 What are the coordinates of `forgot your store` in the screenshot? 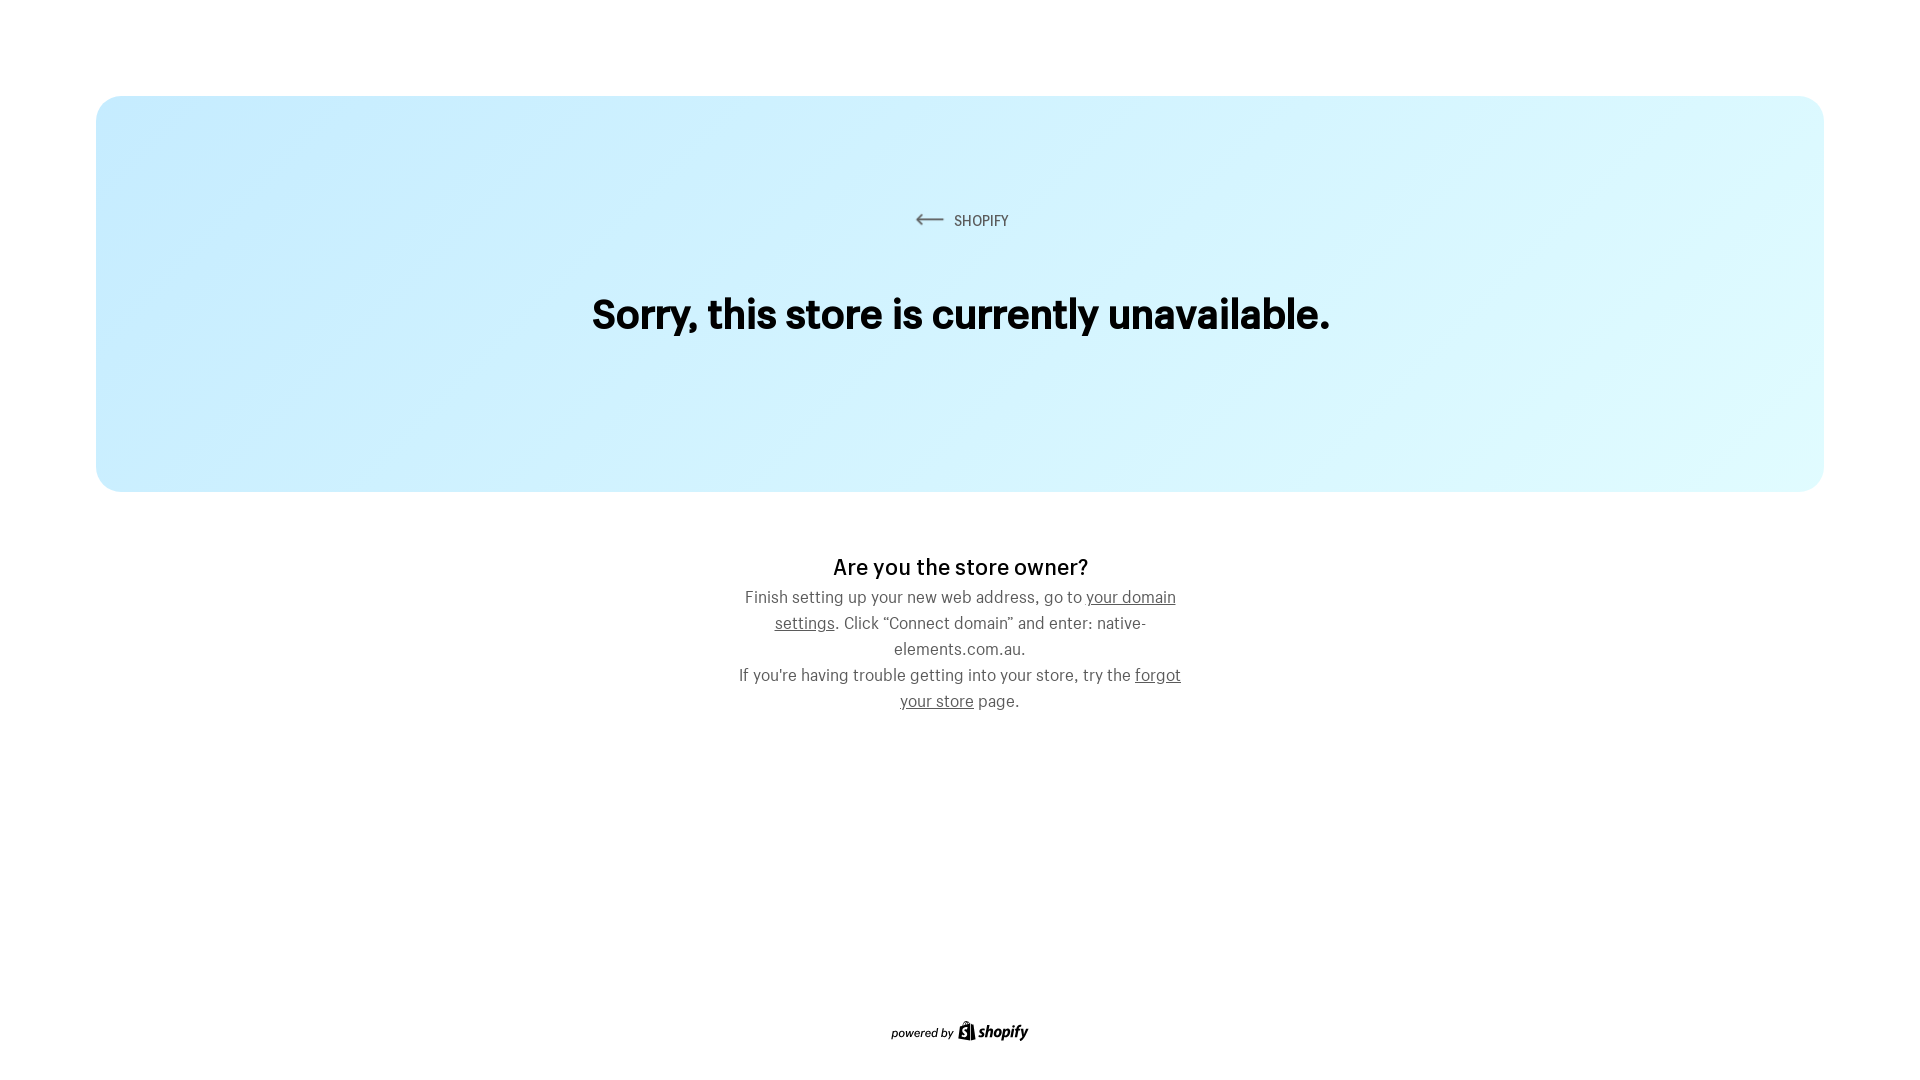 It's located at (1040, 685).